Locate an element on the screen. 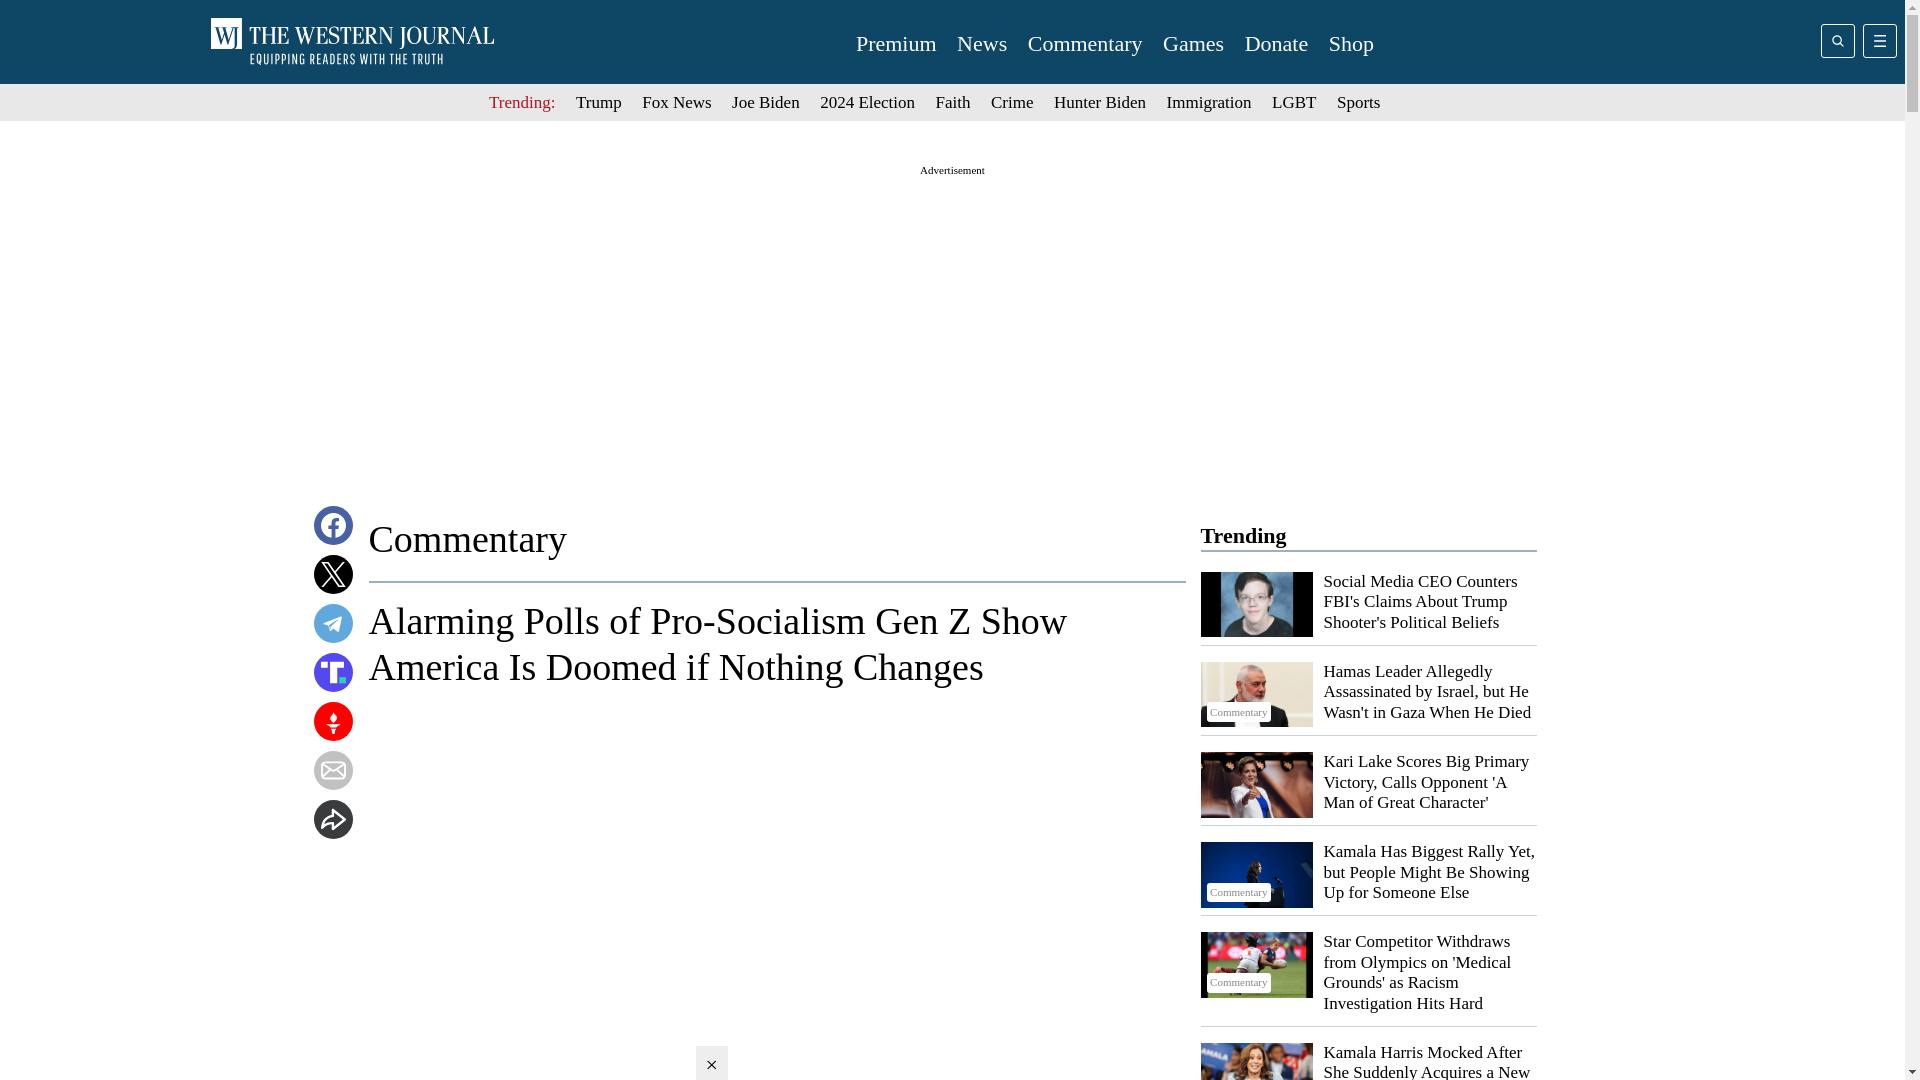 The height and width of the screenshot is (1080, 1920). Joe Biden is located at coordinates (766, 102).